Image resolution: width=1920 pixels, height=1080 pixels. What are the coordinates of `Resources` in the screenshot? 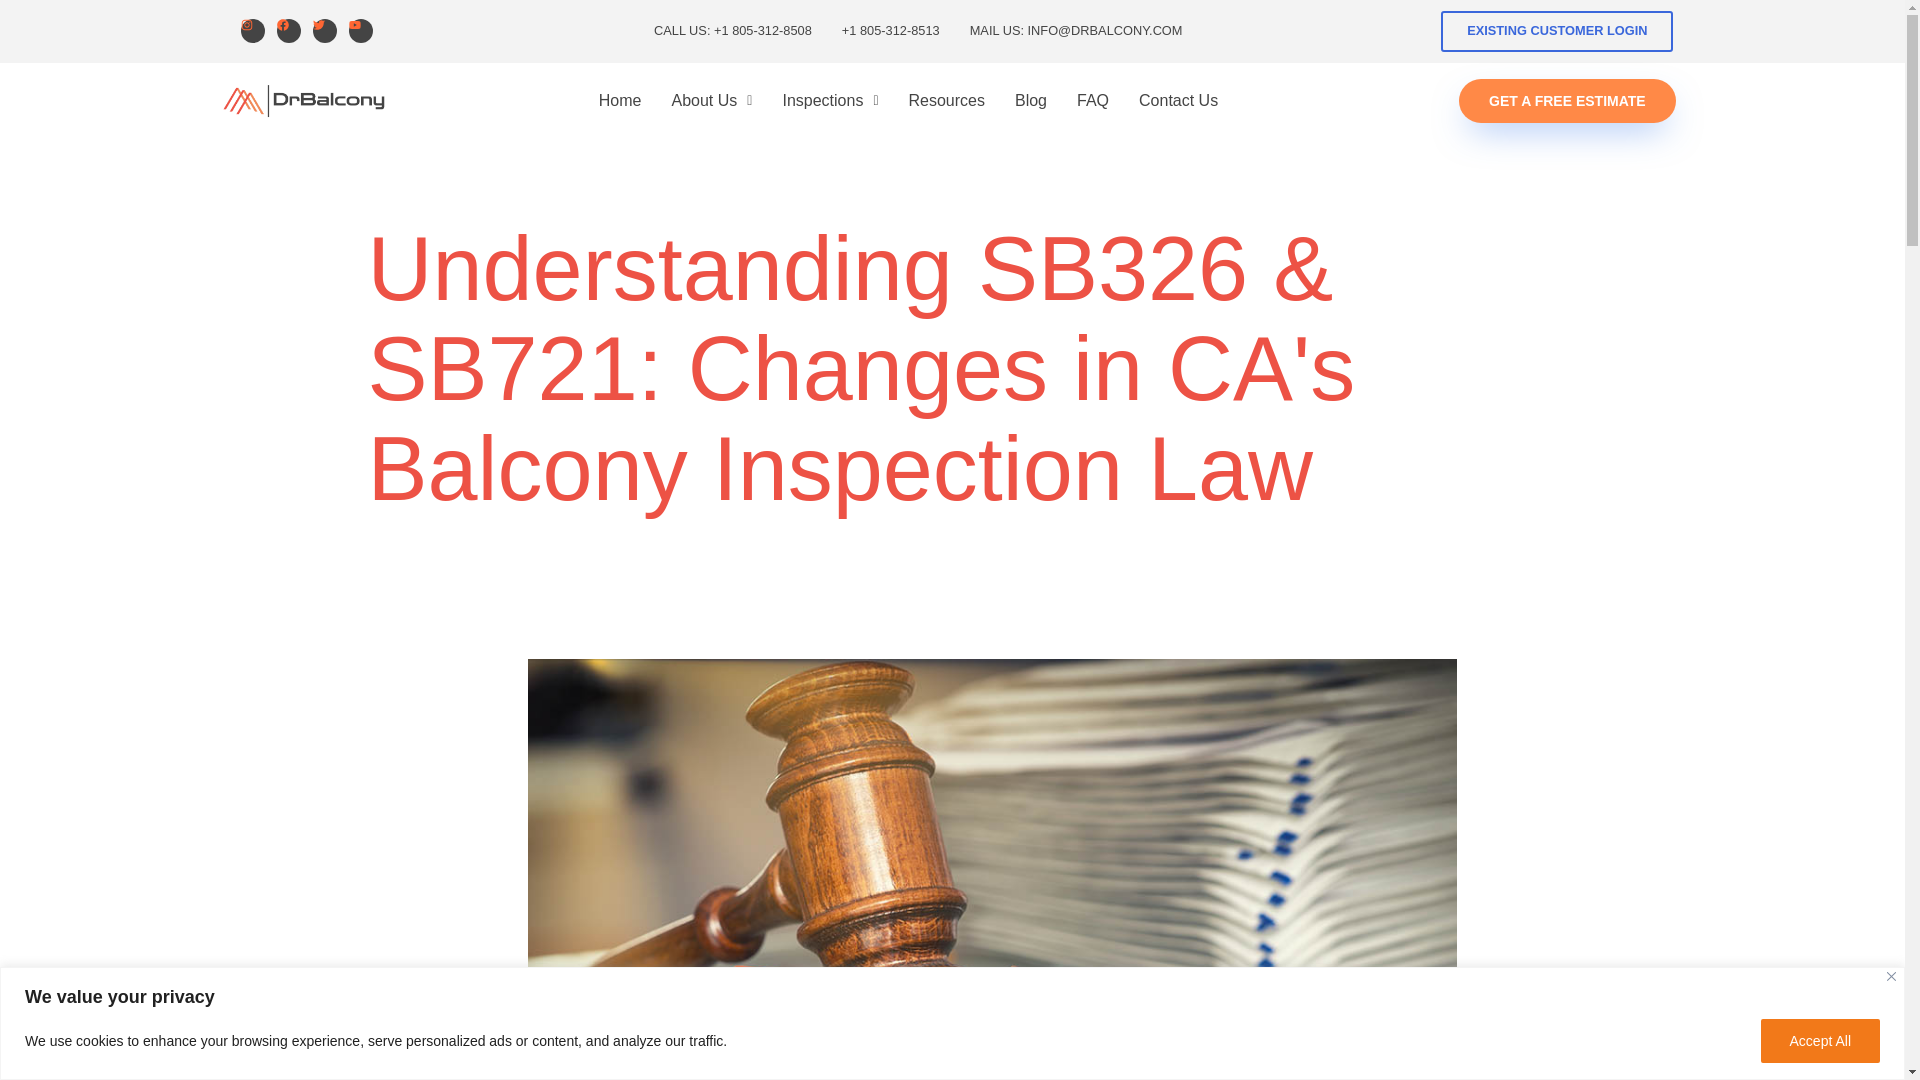 It's located at (947, 100).